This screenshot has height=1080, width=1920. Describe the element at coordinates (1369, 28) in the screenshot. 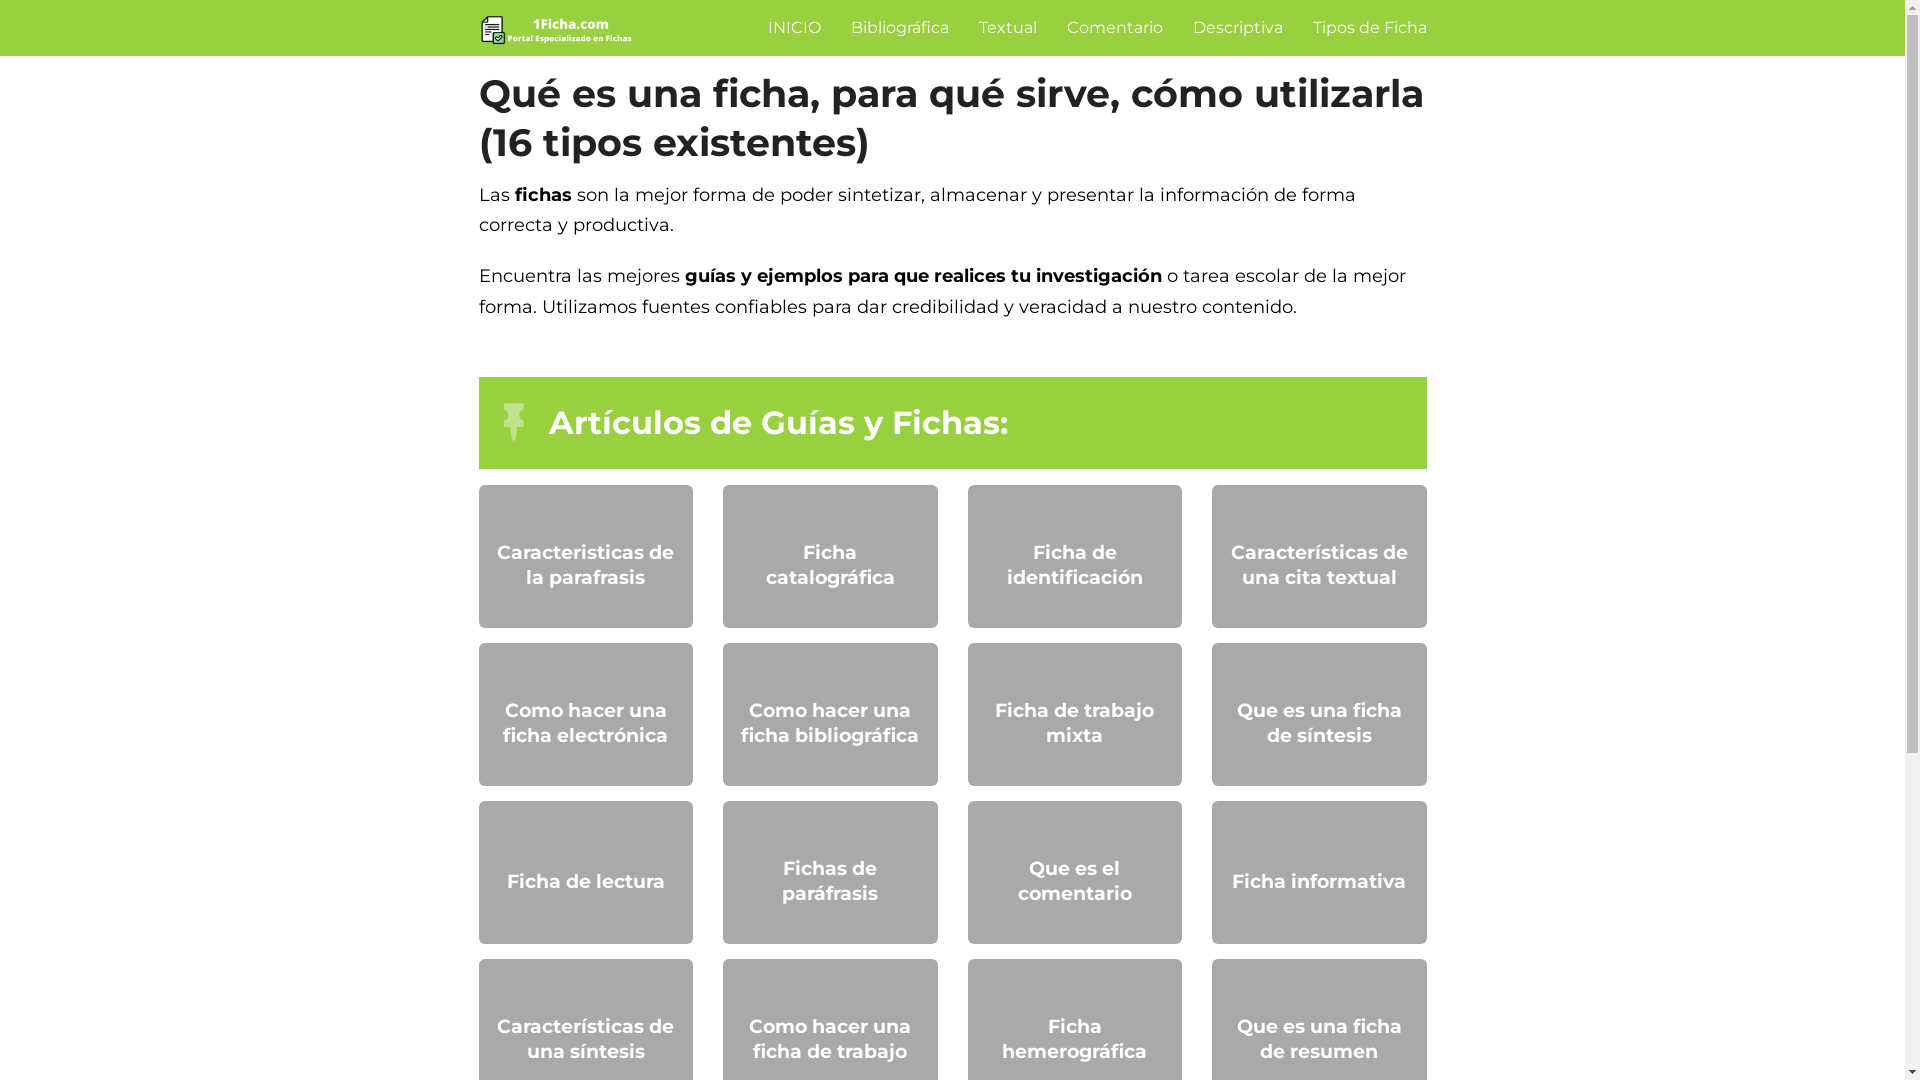

I see `Tipos de Ficha` at that location.